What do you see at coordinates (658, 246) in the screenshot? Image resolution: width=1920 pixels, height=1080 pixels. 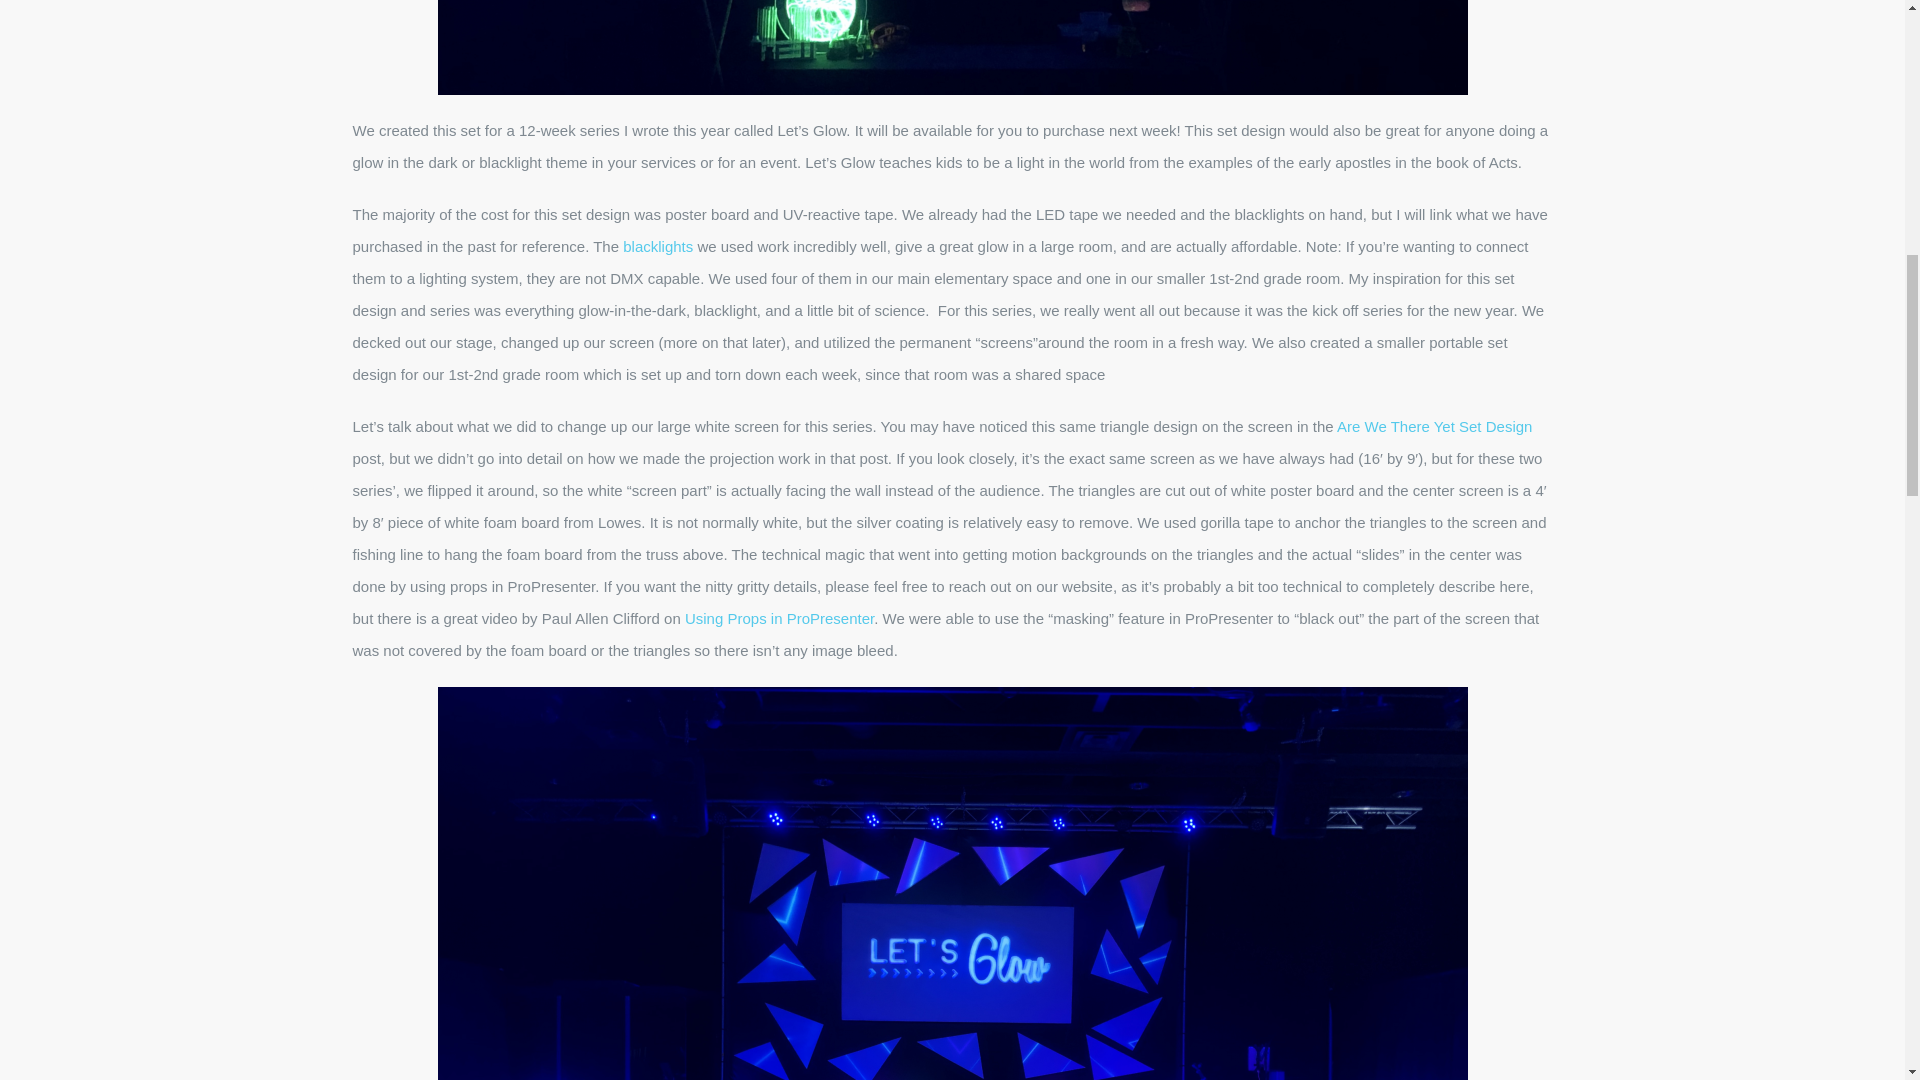 I see `blacklights` at bounding box center [658, 246].